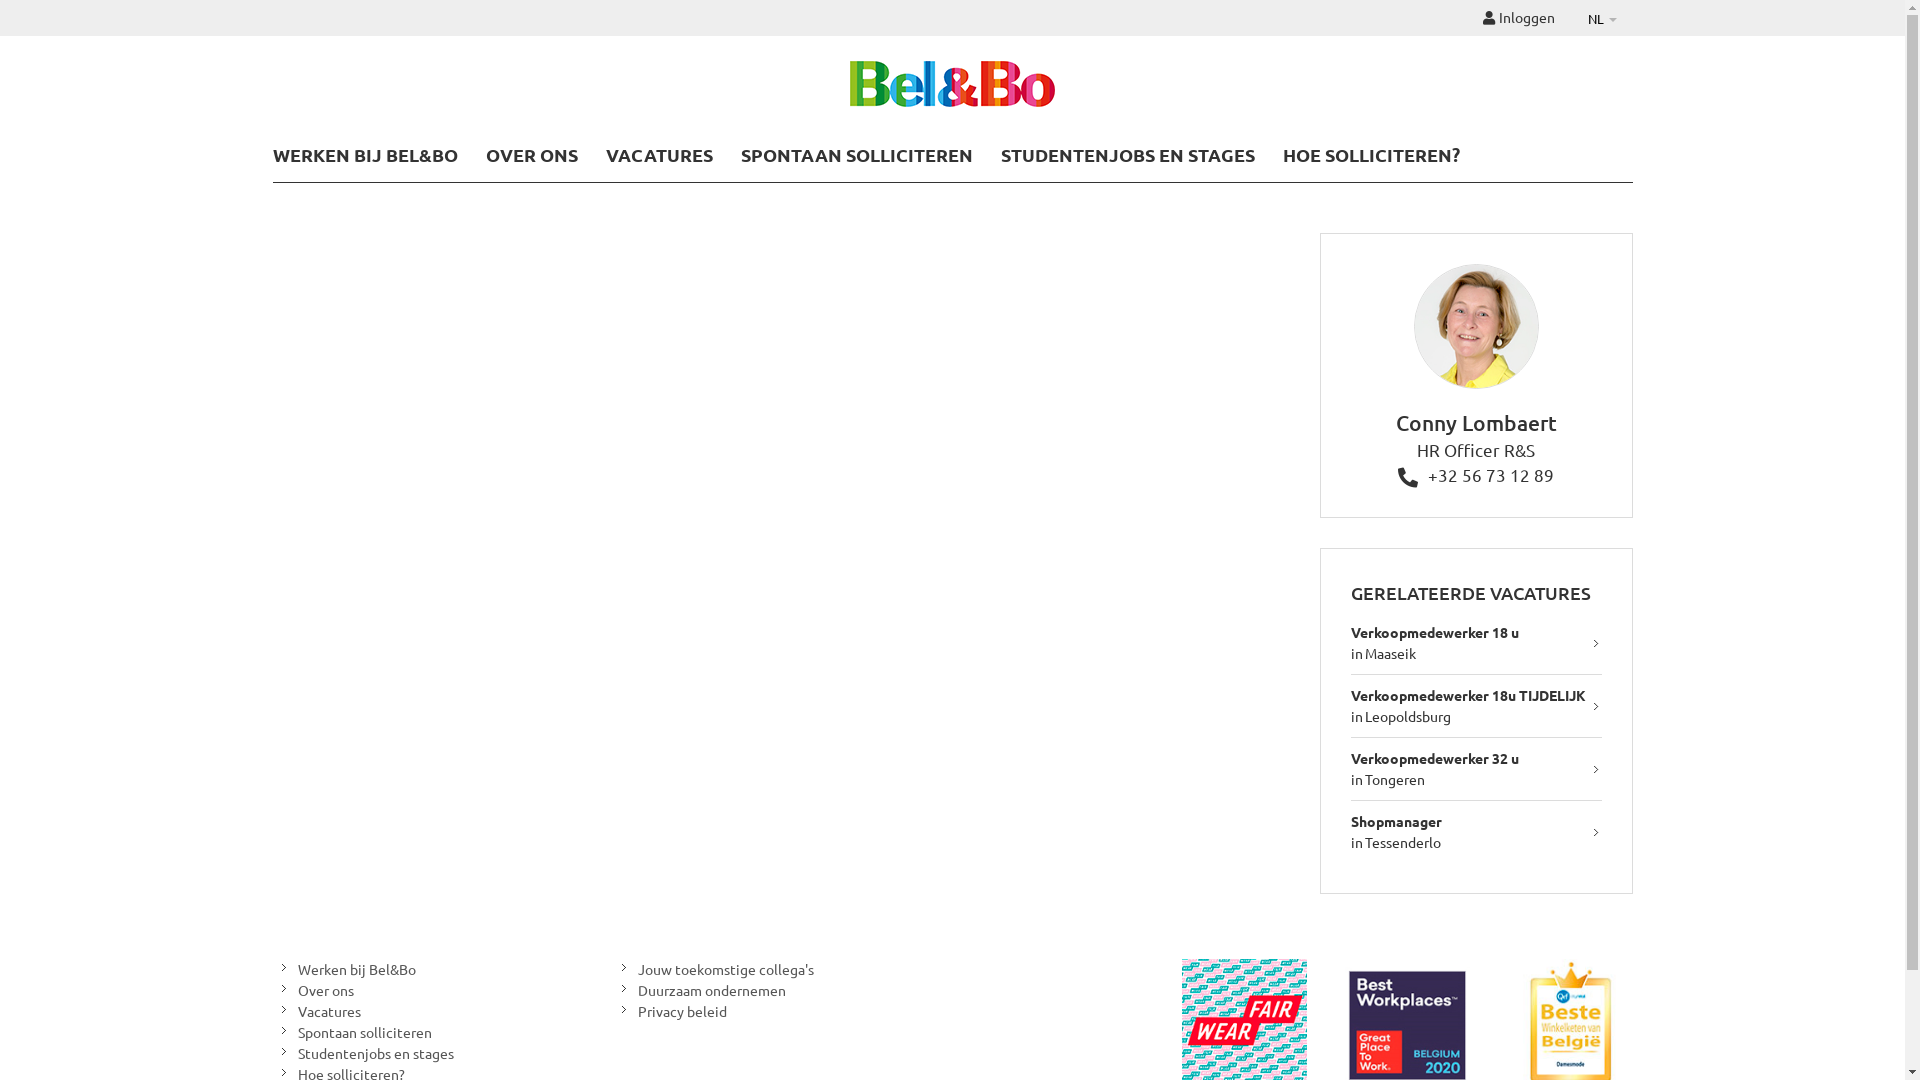 This screenshot has width=1920, height=1080. Describe the element at coordinates (362, 1054) in the screenshot. I see `Studentenjobs en stages` at that location.